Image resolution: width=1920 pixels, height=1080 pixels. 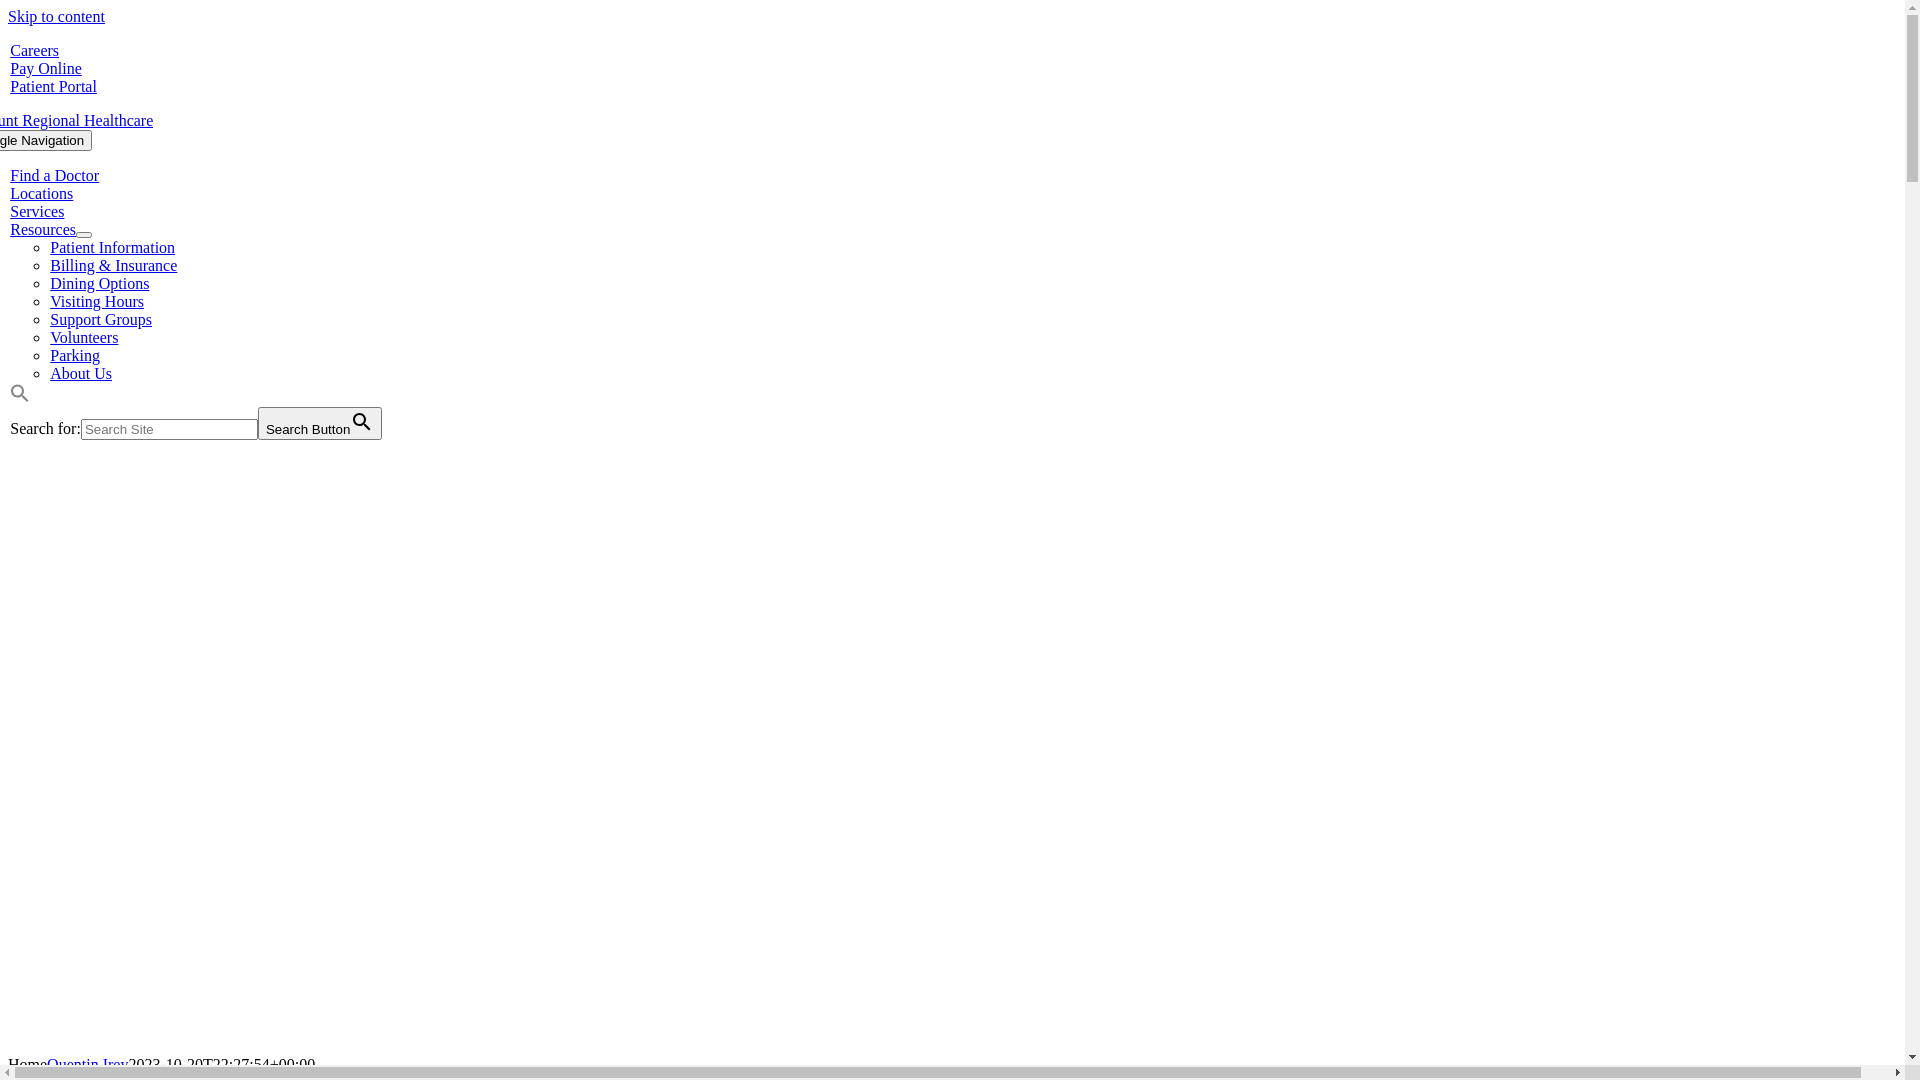 What do you see at coordinates (75, 356) in the screenshot?
I see `Parking` at bounding box center [75, 356].